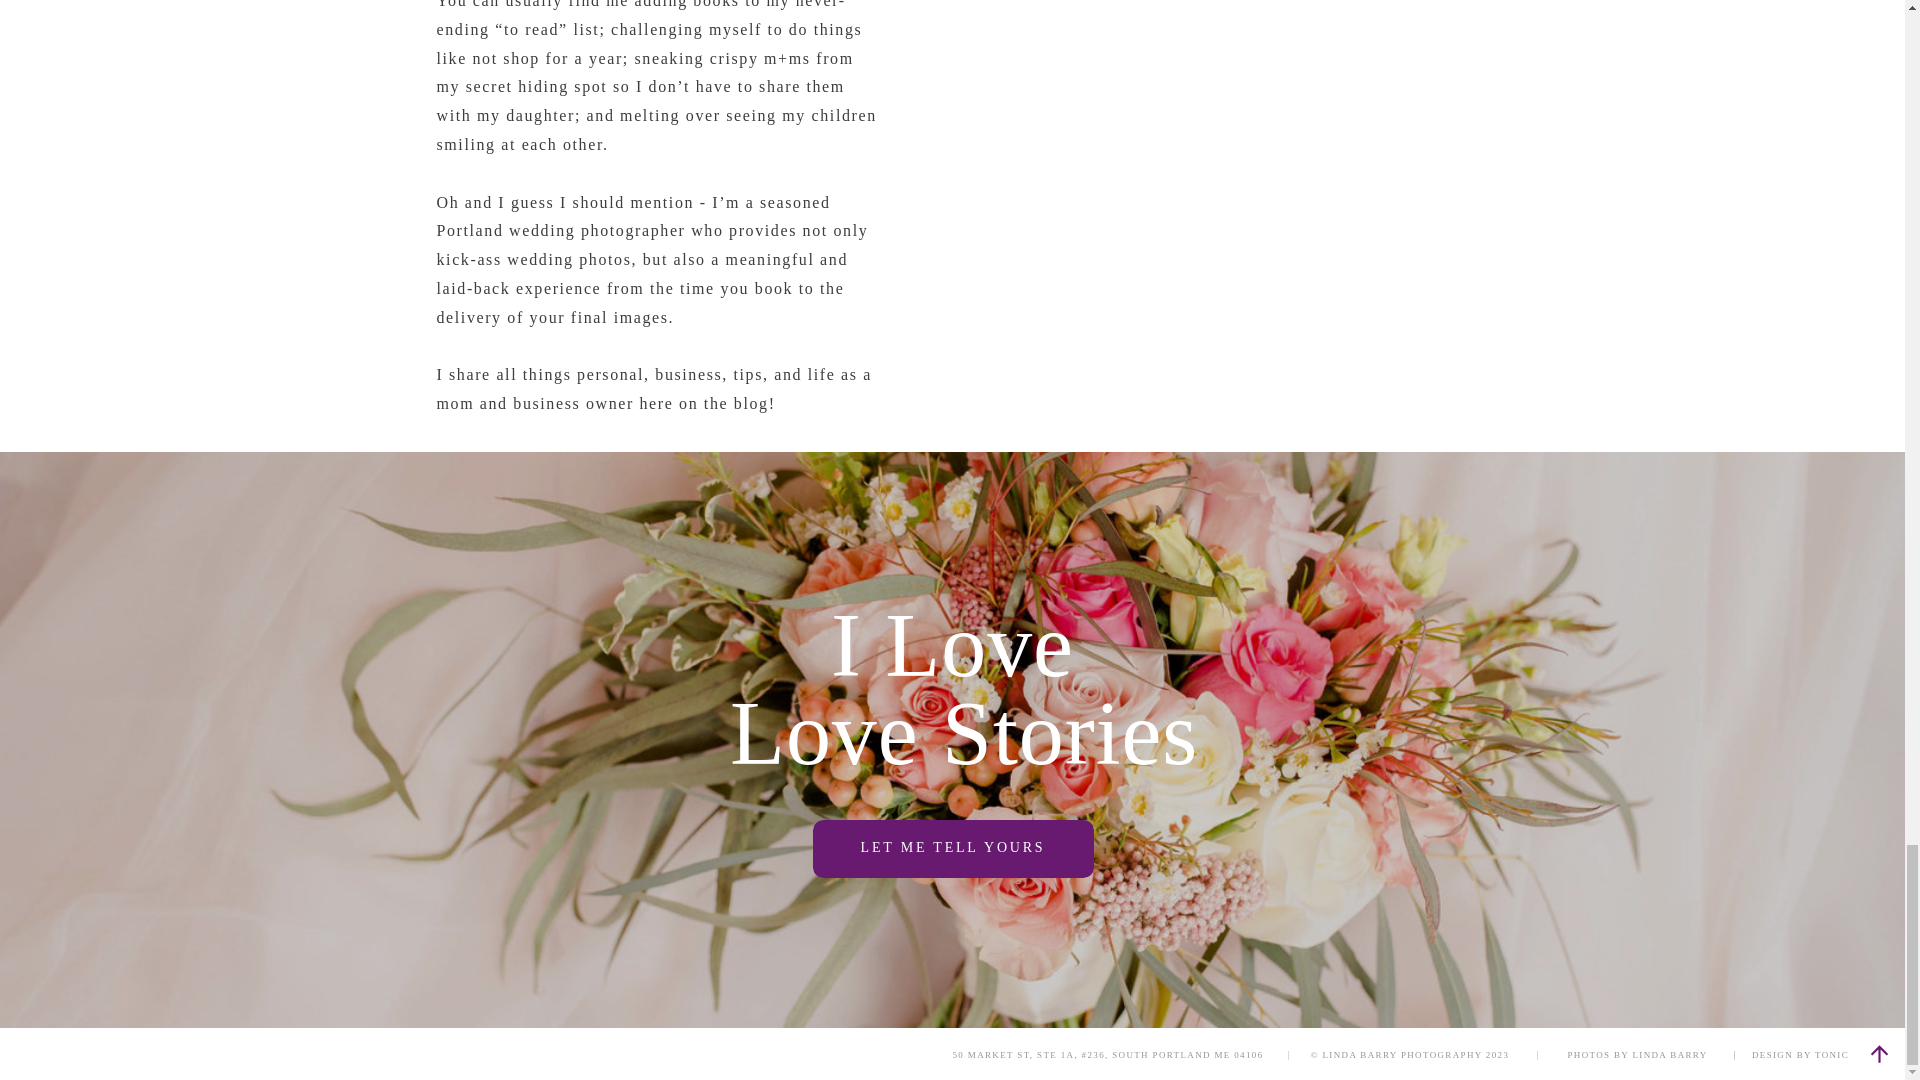 This screenshot has height=1080, width=1920. What do you see at coordinates (1800, 1054) in the screenshot?
I see `DESIGN BY TONIC` at bounding box center [1800, 1054].